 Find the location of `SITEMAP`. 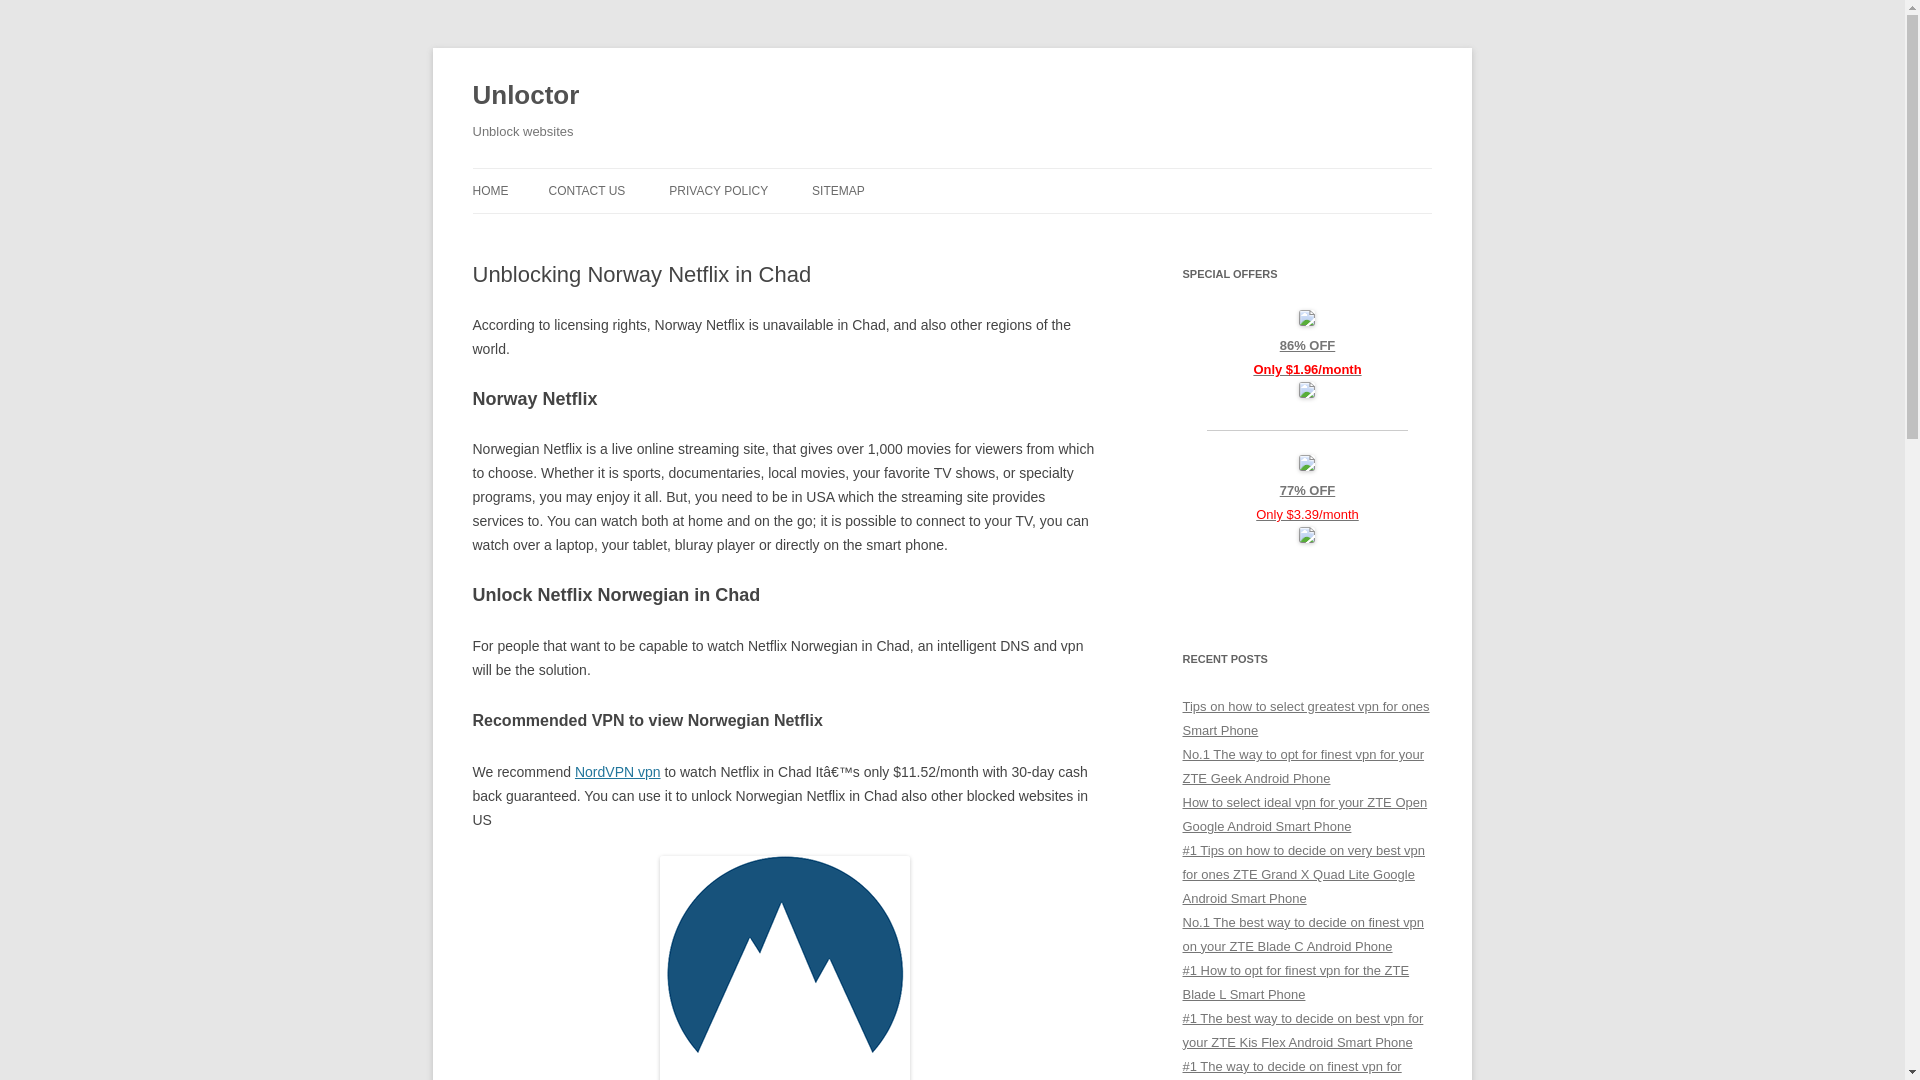

SITEMAP is located at coordinates (838, 190).